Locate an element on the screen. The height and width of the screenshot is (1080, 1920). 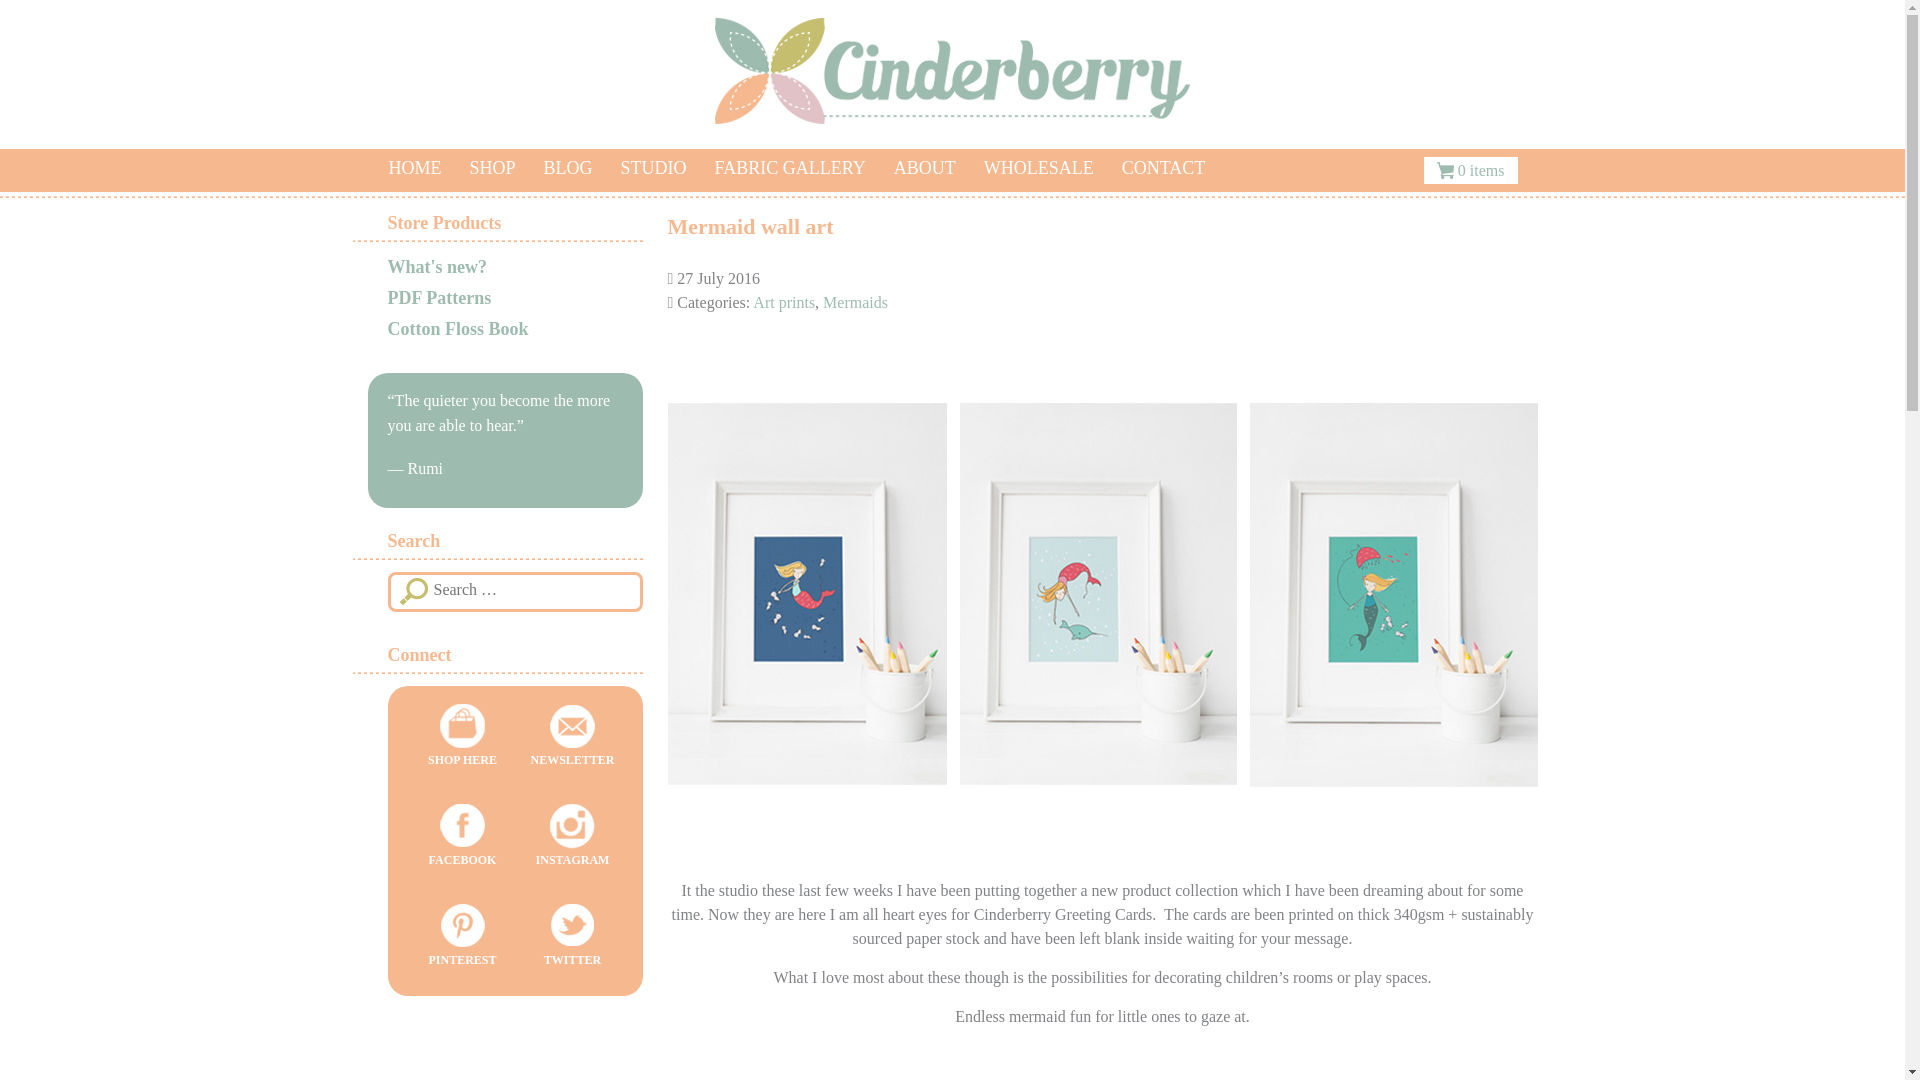
SHOP HERE is located at coordinates (462, 743).